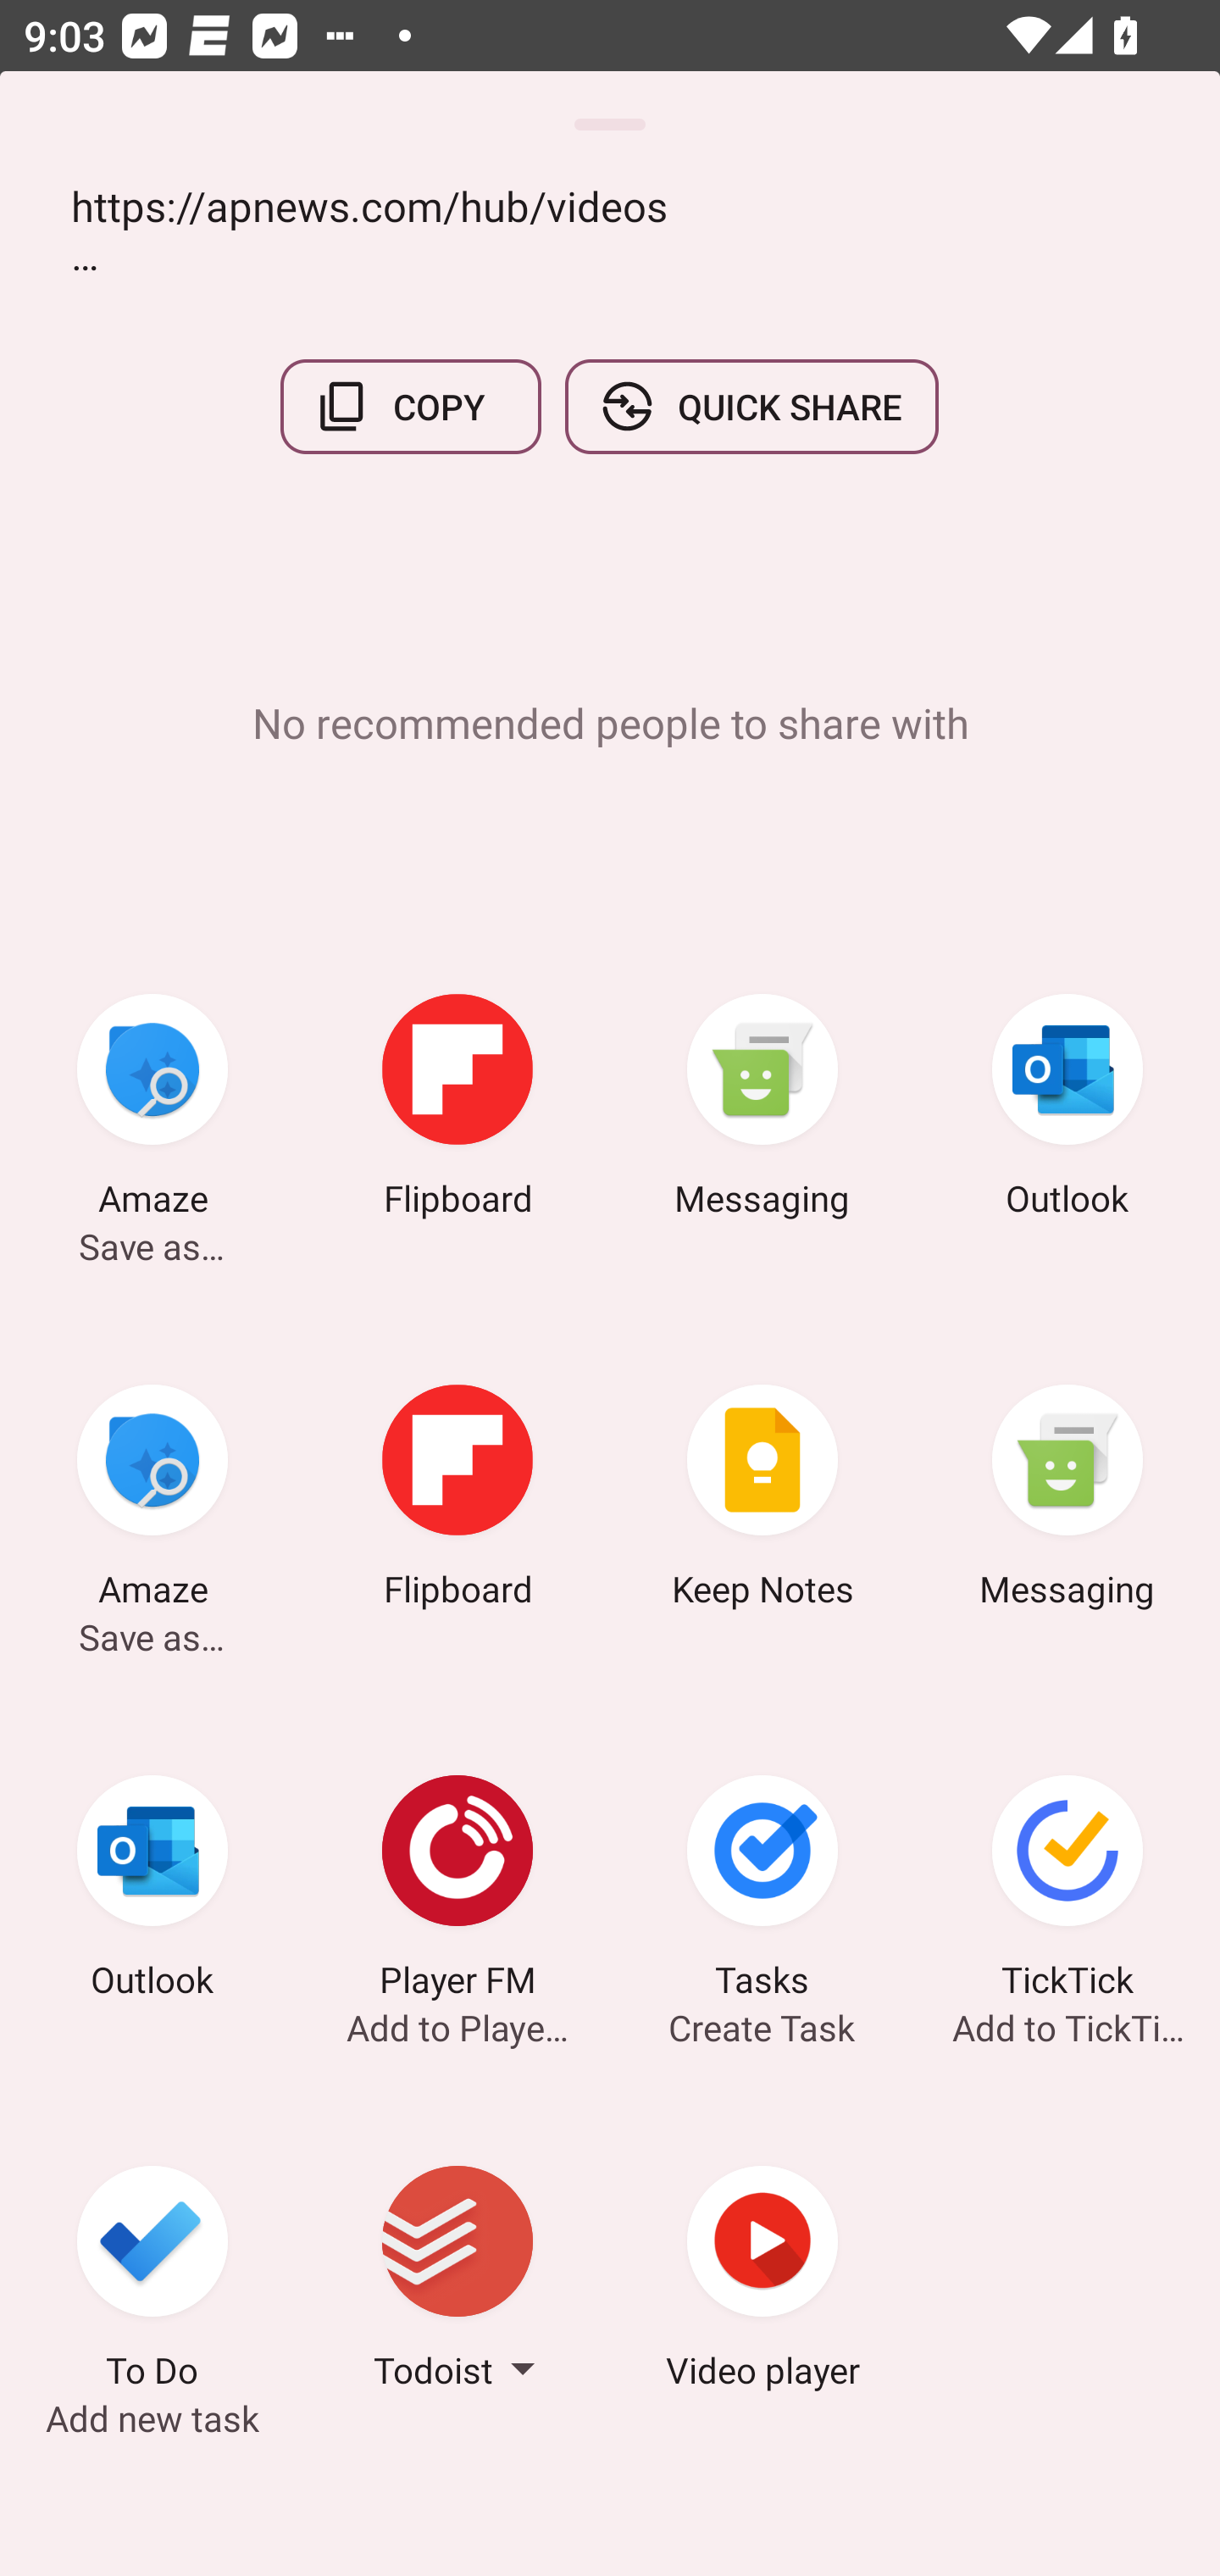  What do you see at coordinates (152, 2282) in the screenshot?
I see `To Do Add new task` at bounding box center [152, 2282].